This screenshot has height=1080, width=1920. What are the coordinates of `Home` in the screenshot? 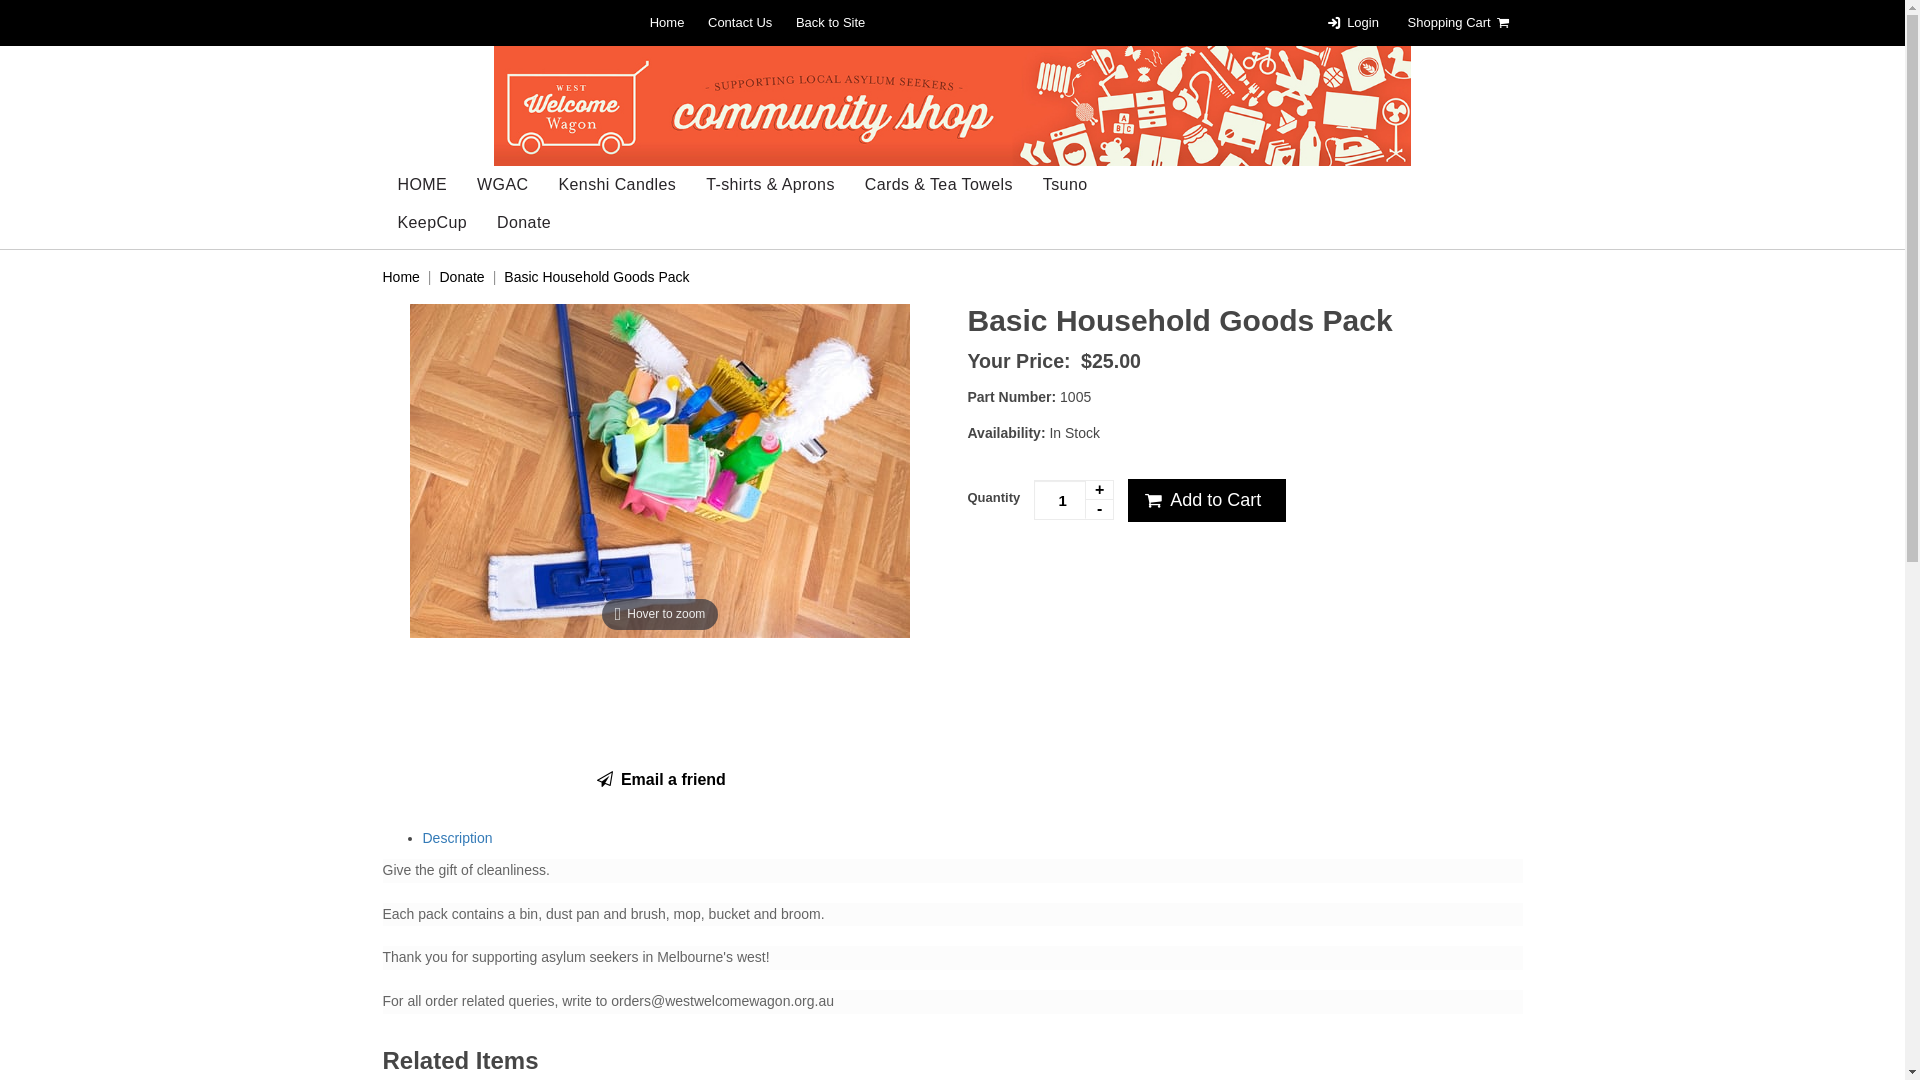 It's located at (668, 22).